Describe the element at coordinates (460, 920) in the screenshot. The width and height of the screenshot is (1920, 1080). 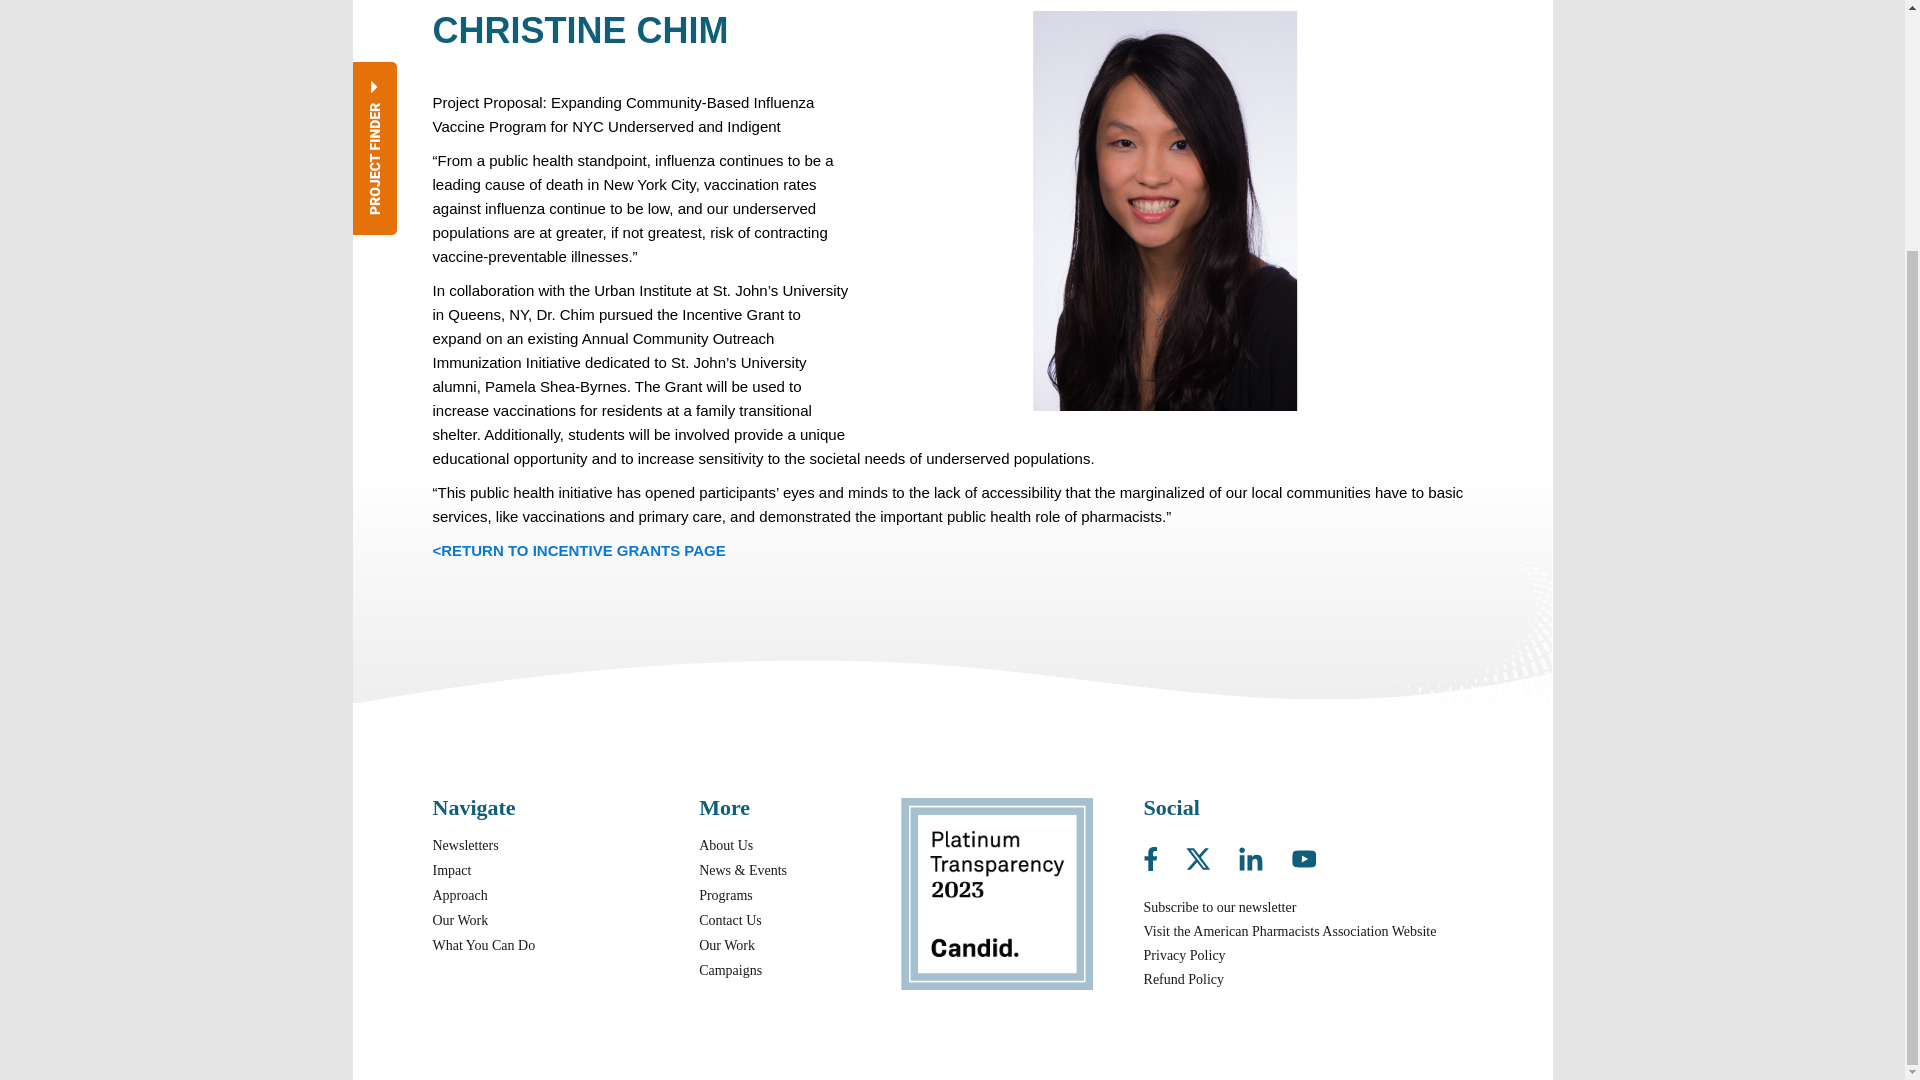
I see `Our Work` at that location.